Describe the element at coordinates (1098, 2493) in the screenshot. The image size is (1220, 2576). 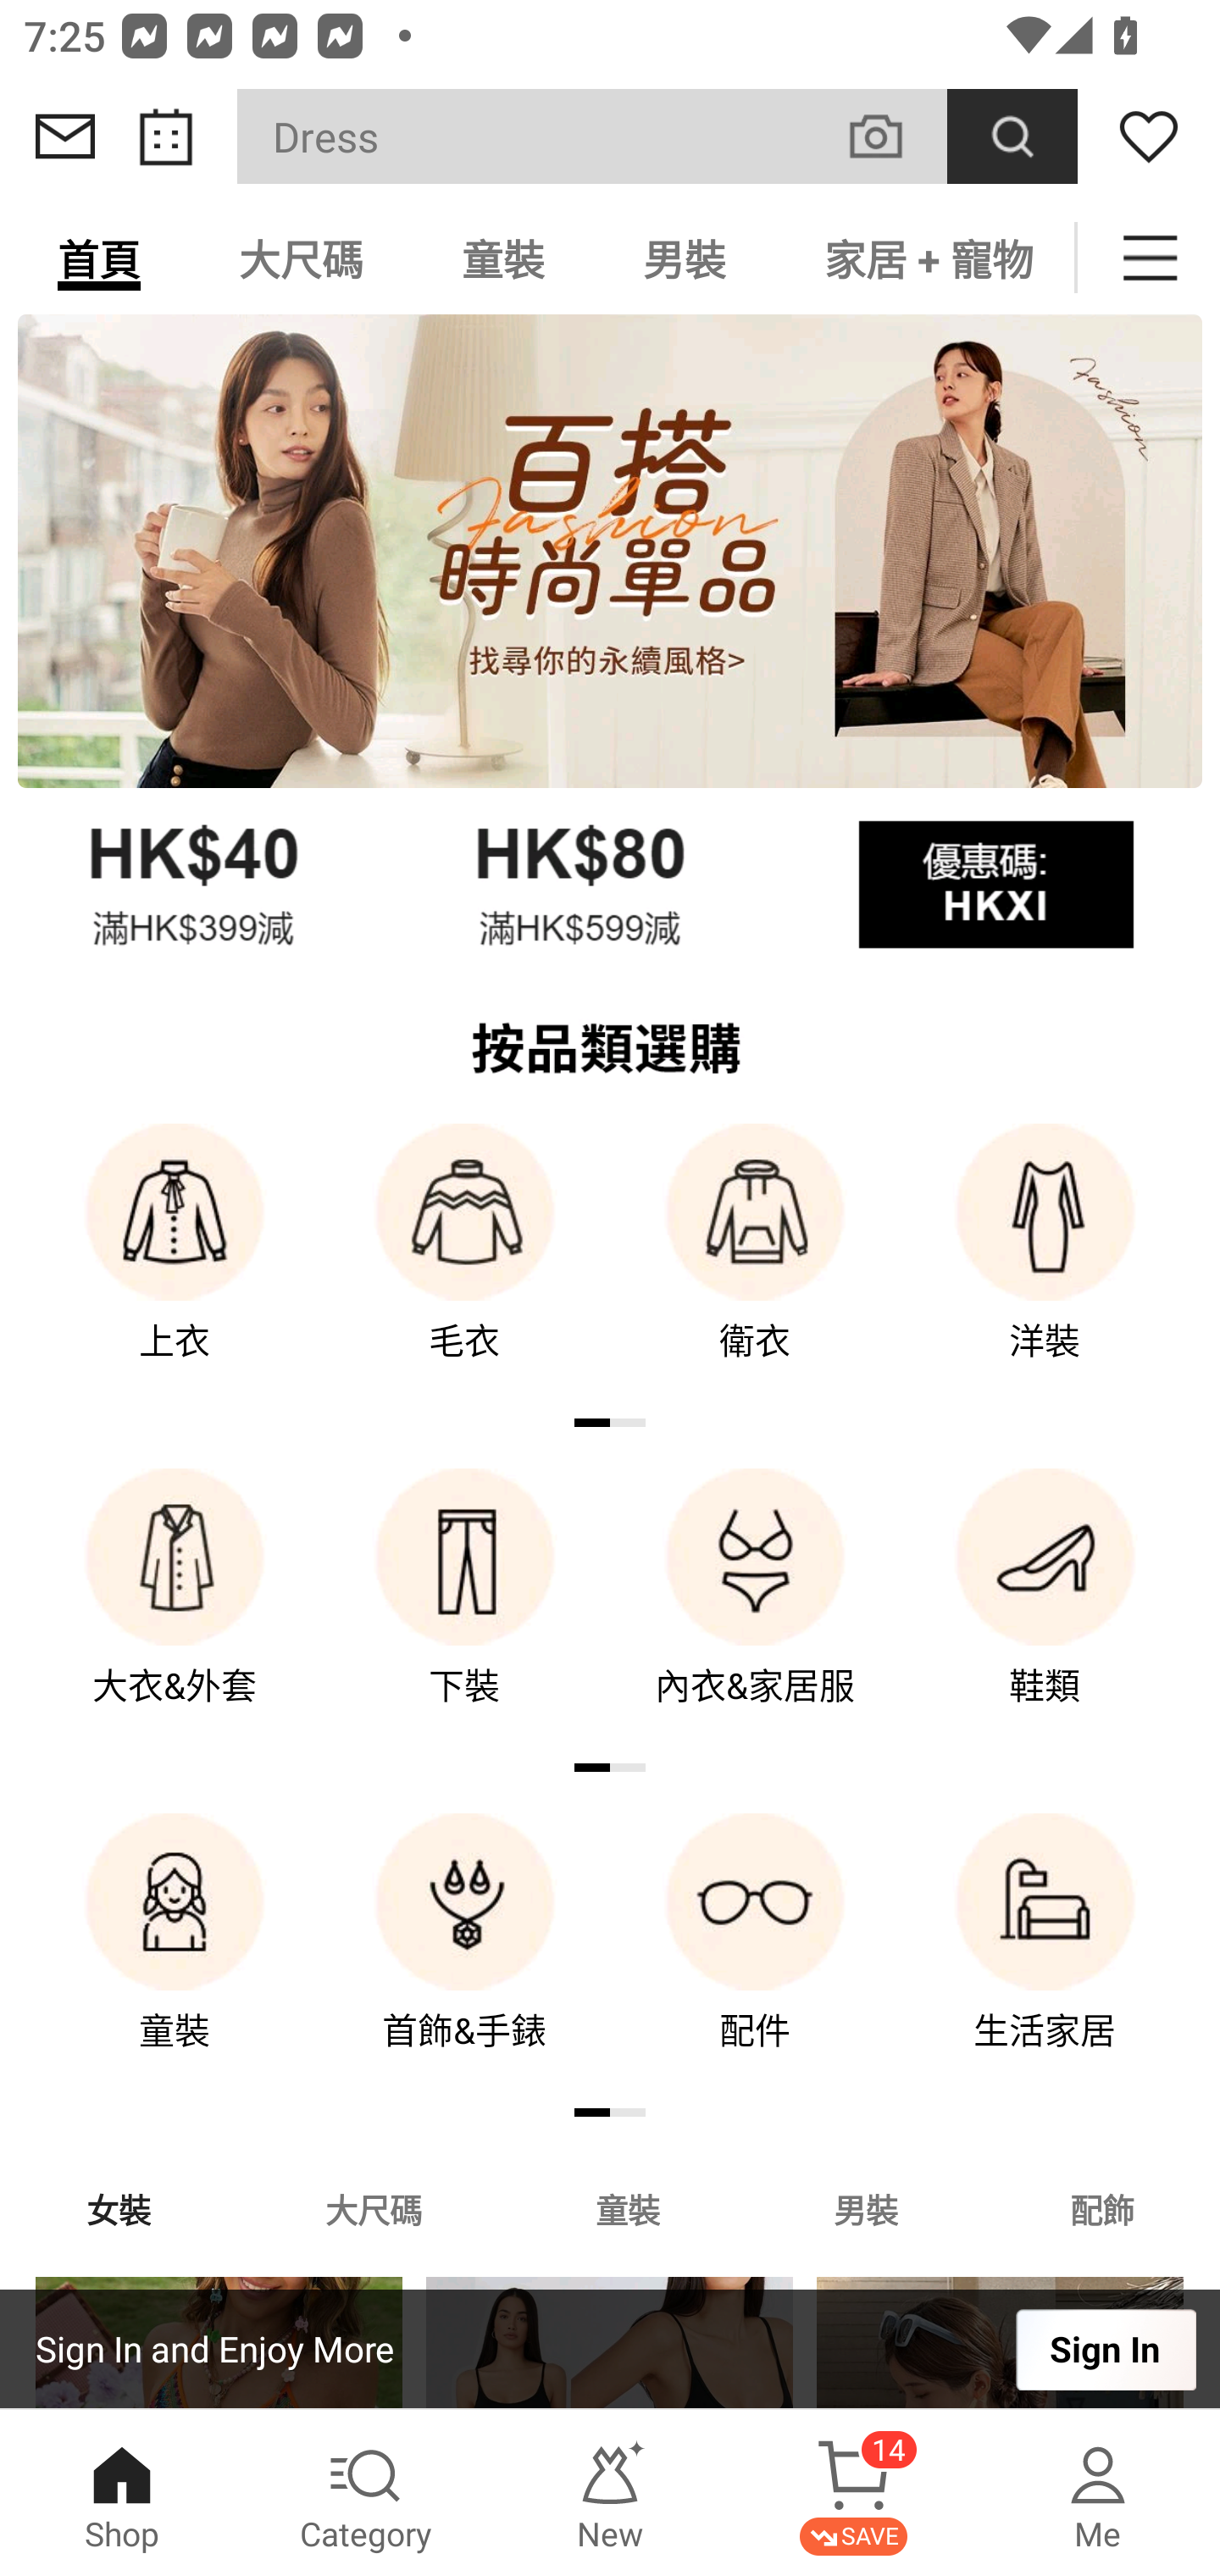
I see `Me` at that location.